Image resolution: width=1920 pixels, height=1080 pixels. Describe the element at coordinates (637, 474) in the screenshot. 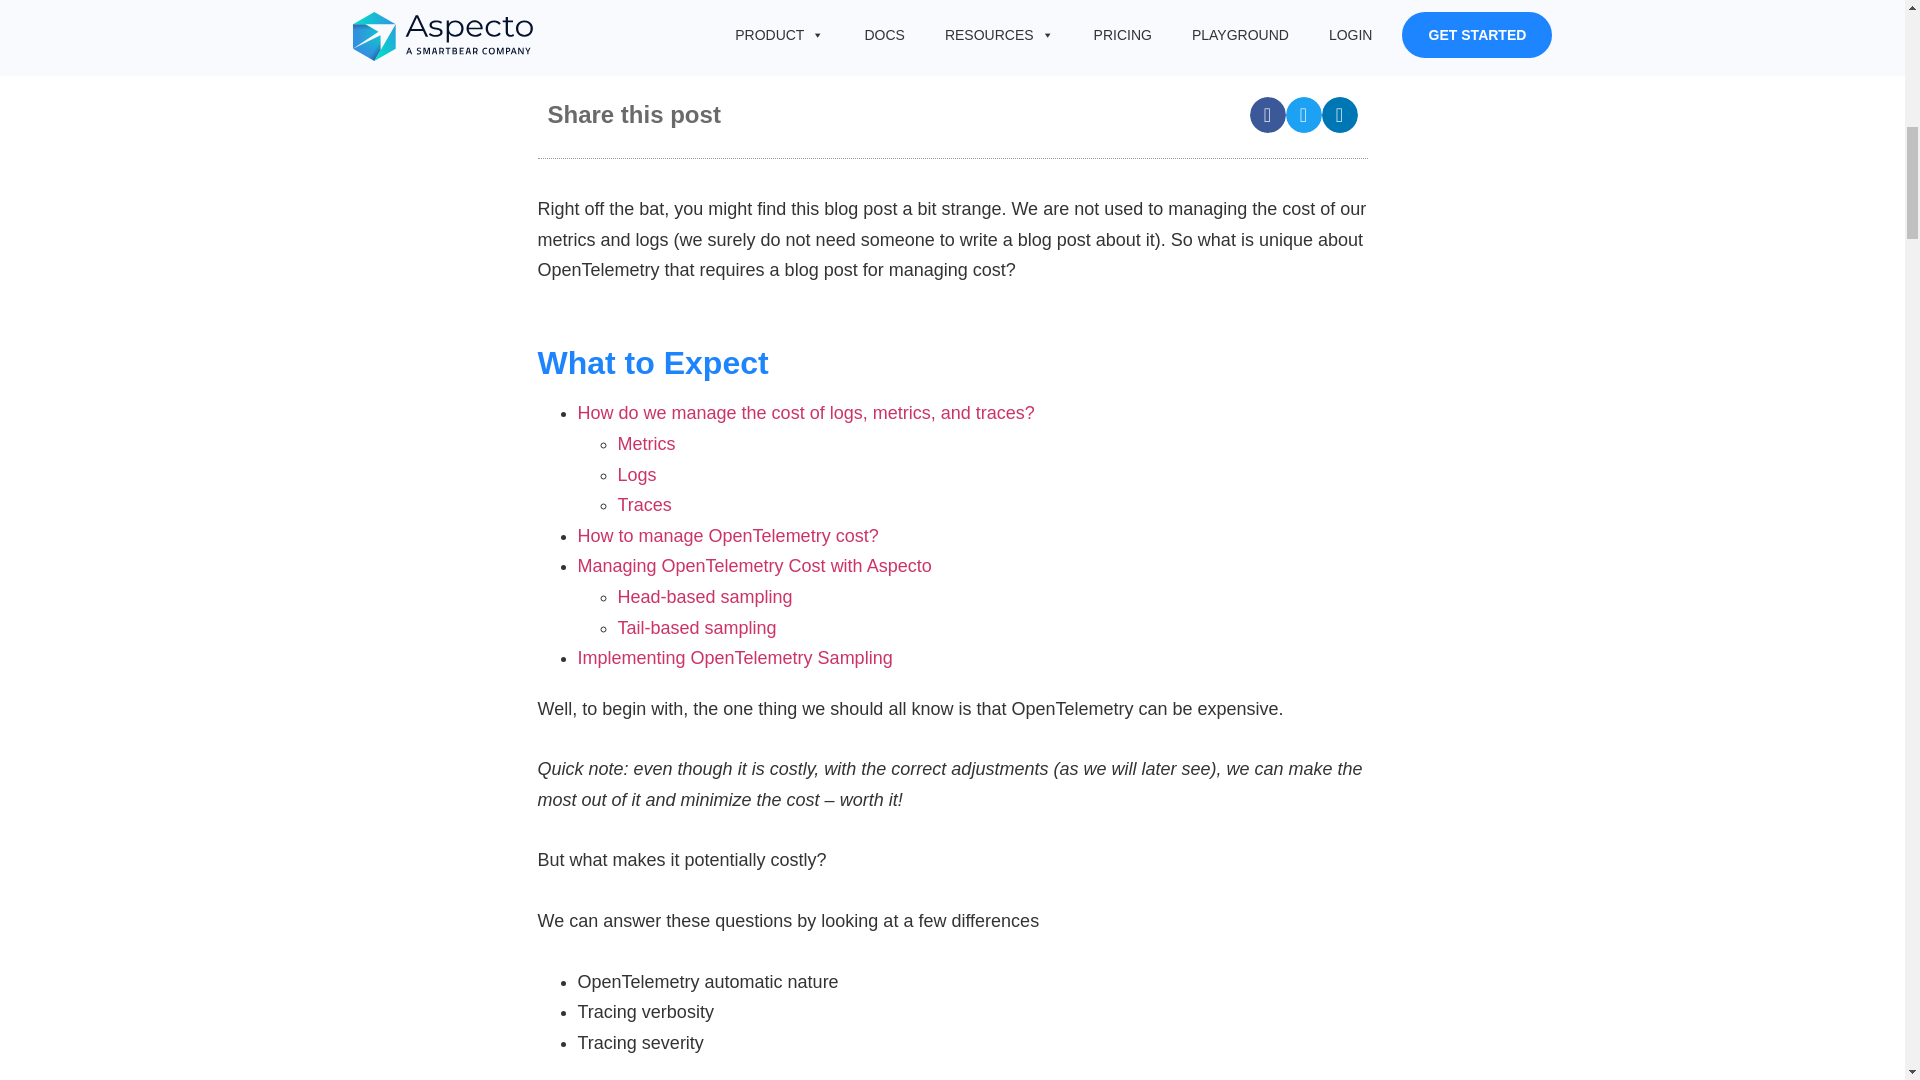

I see `Logs` at that location.